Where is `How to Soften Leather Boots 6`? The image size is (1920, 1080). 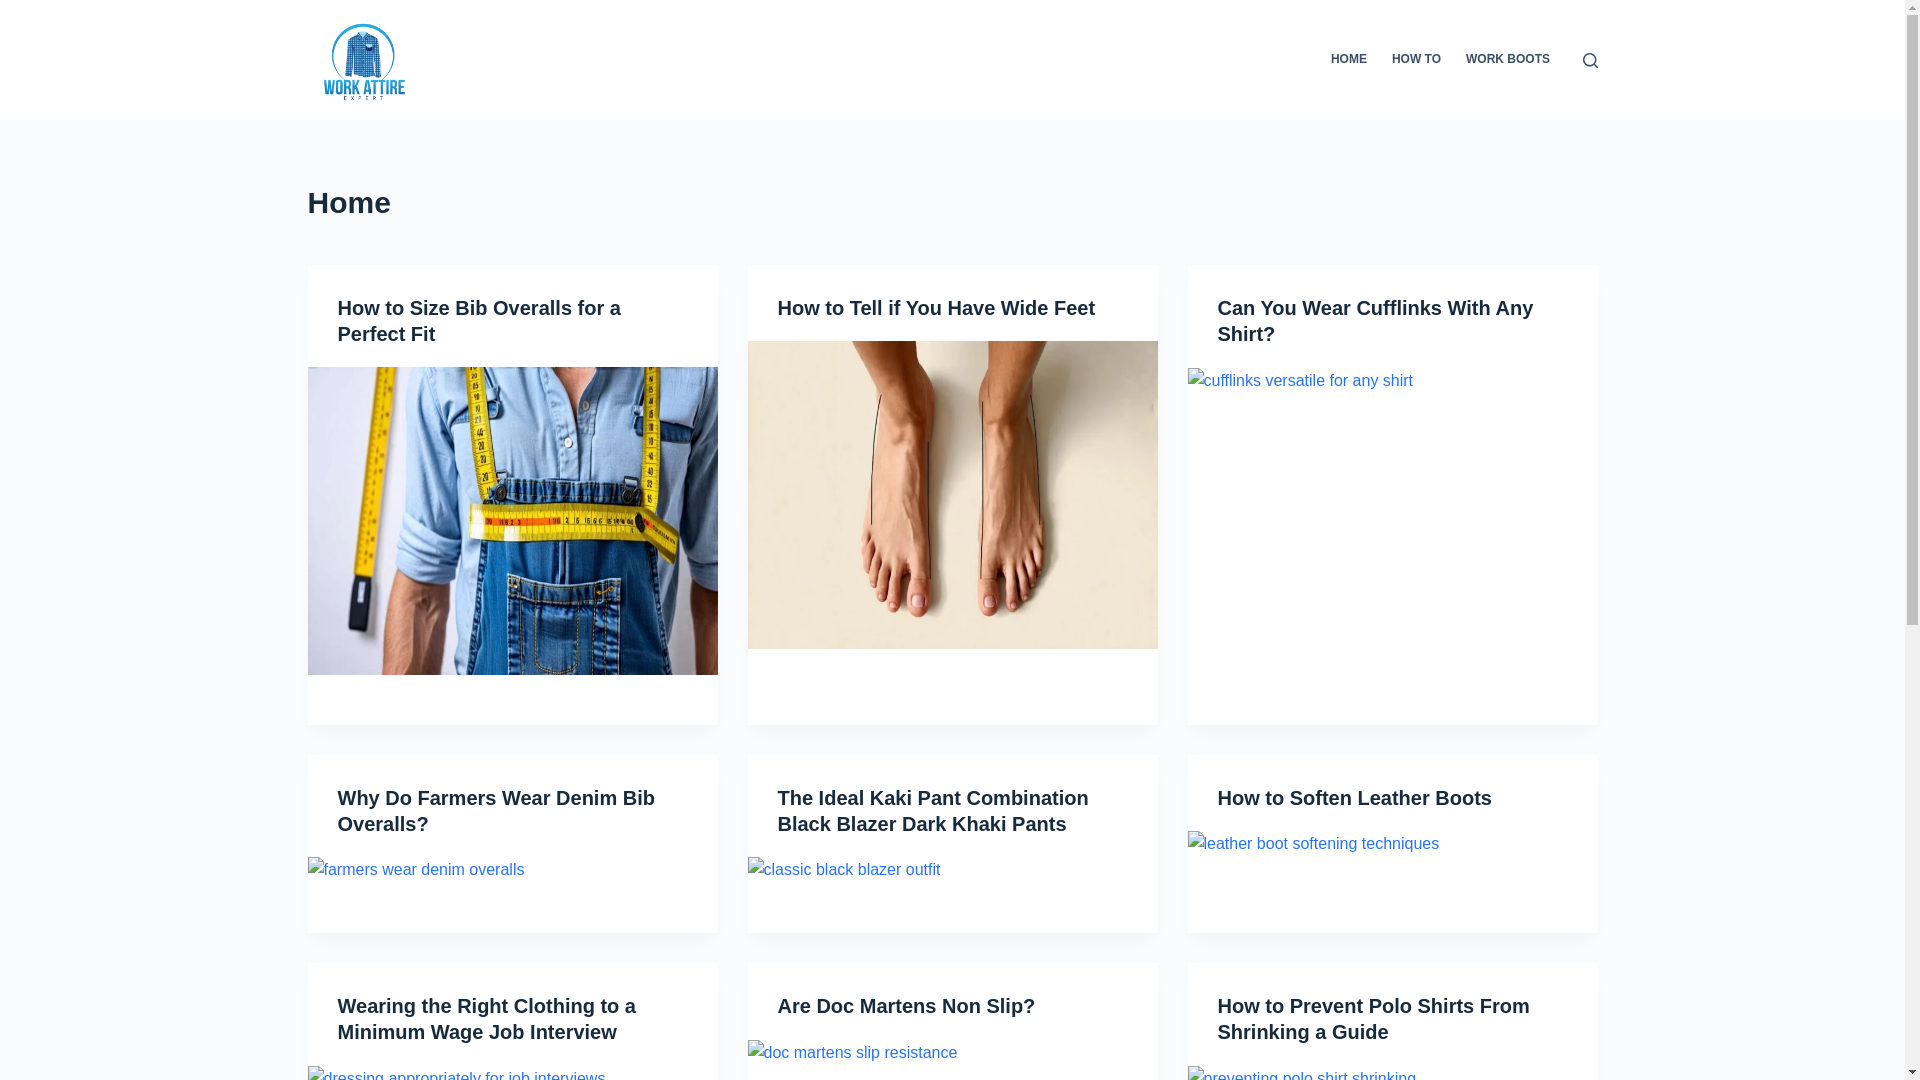 How to Soften Leather Boots 6 is located at coordinates (1314, 844).